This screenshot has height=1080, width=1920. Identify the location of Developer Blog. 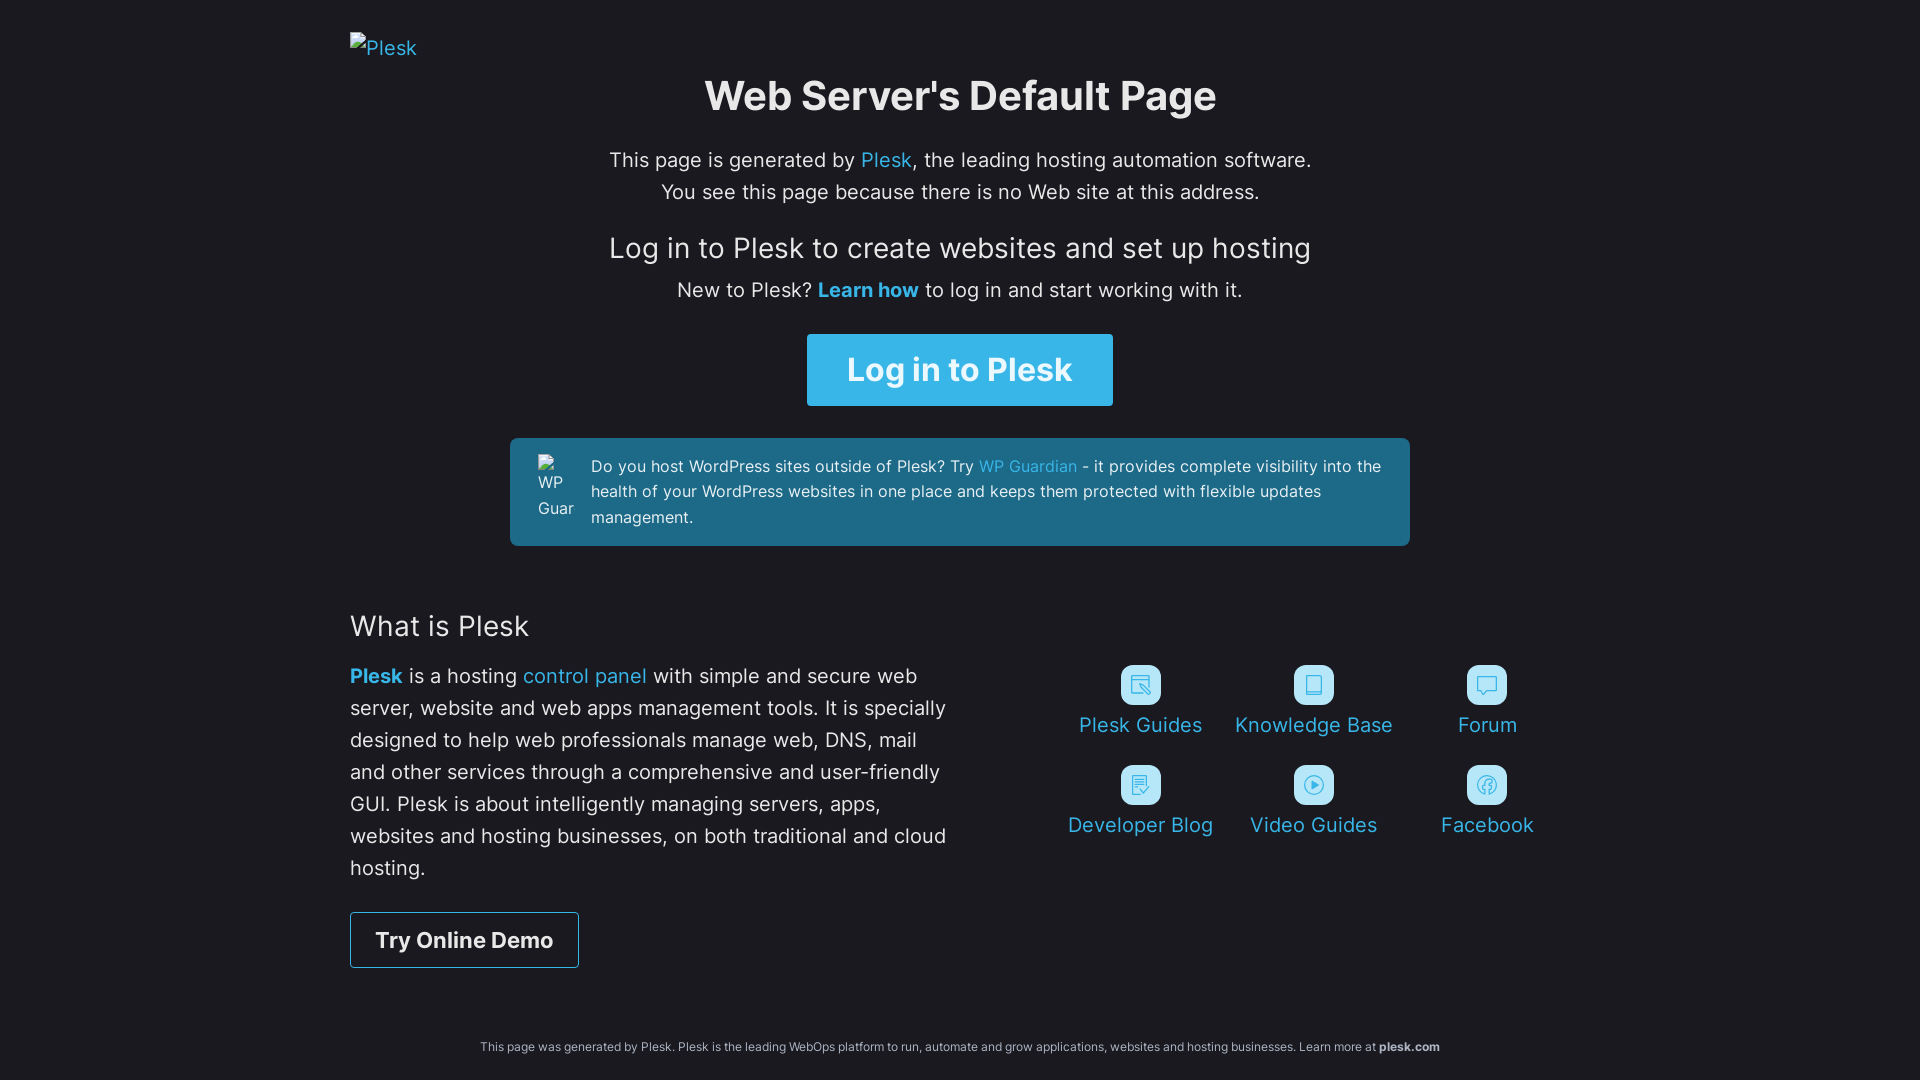
(1140, 801).